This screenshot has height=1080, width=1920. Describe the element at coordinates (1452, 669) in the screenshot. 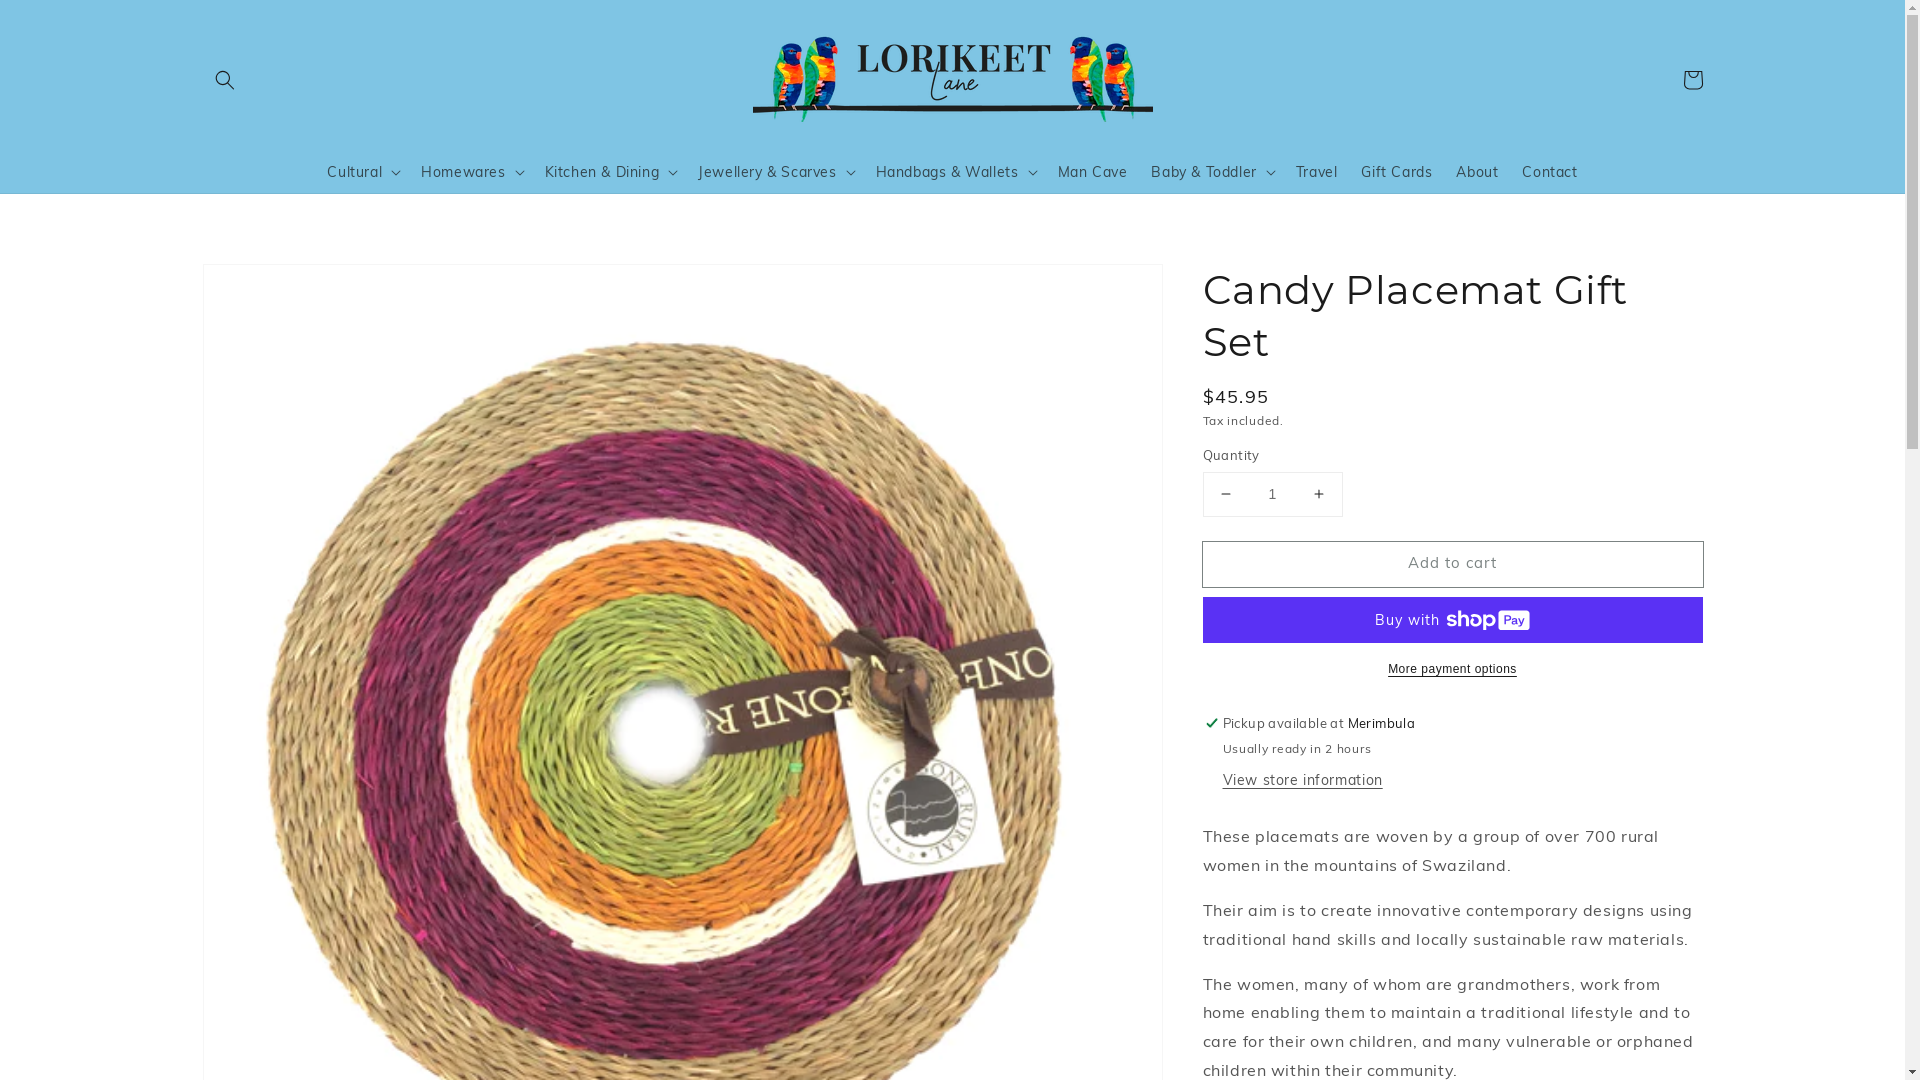

I see `More payment options` at that location.